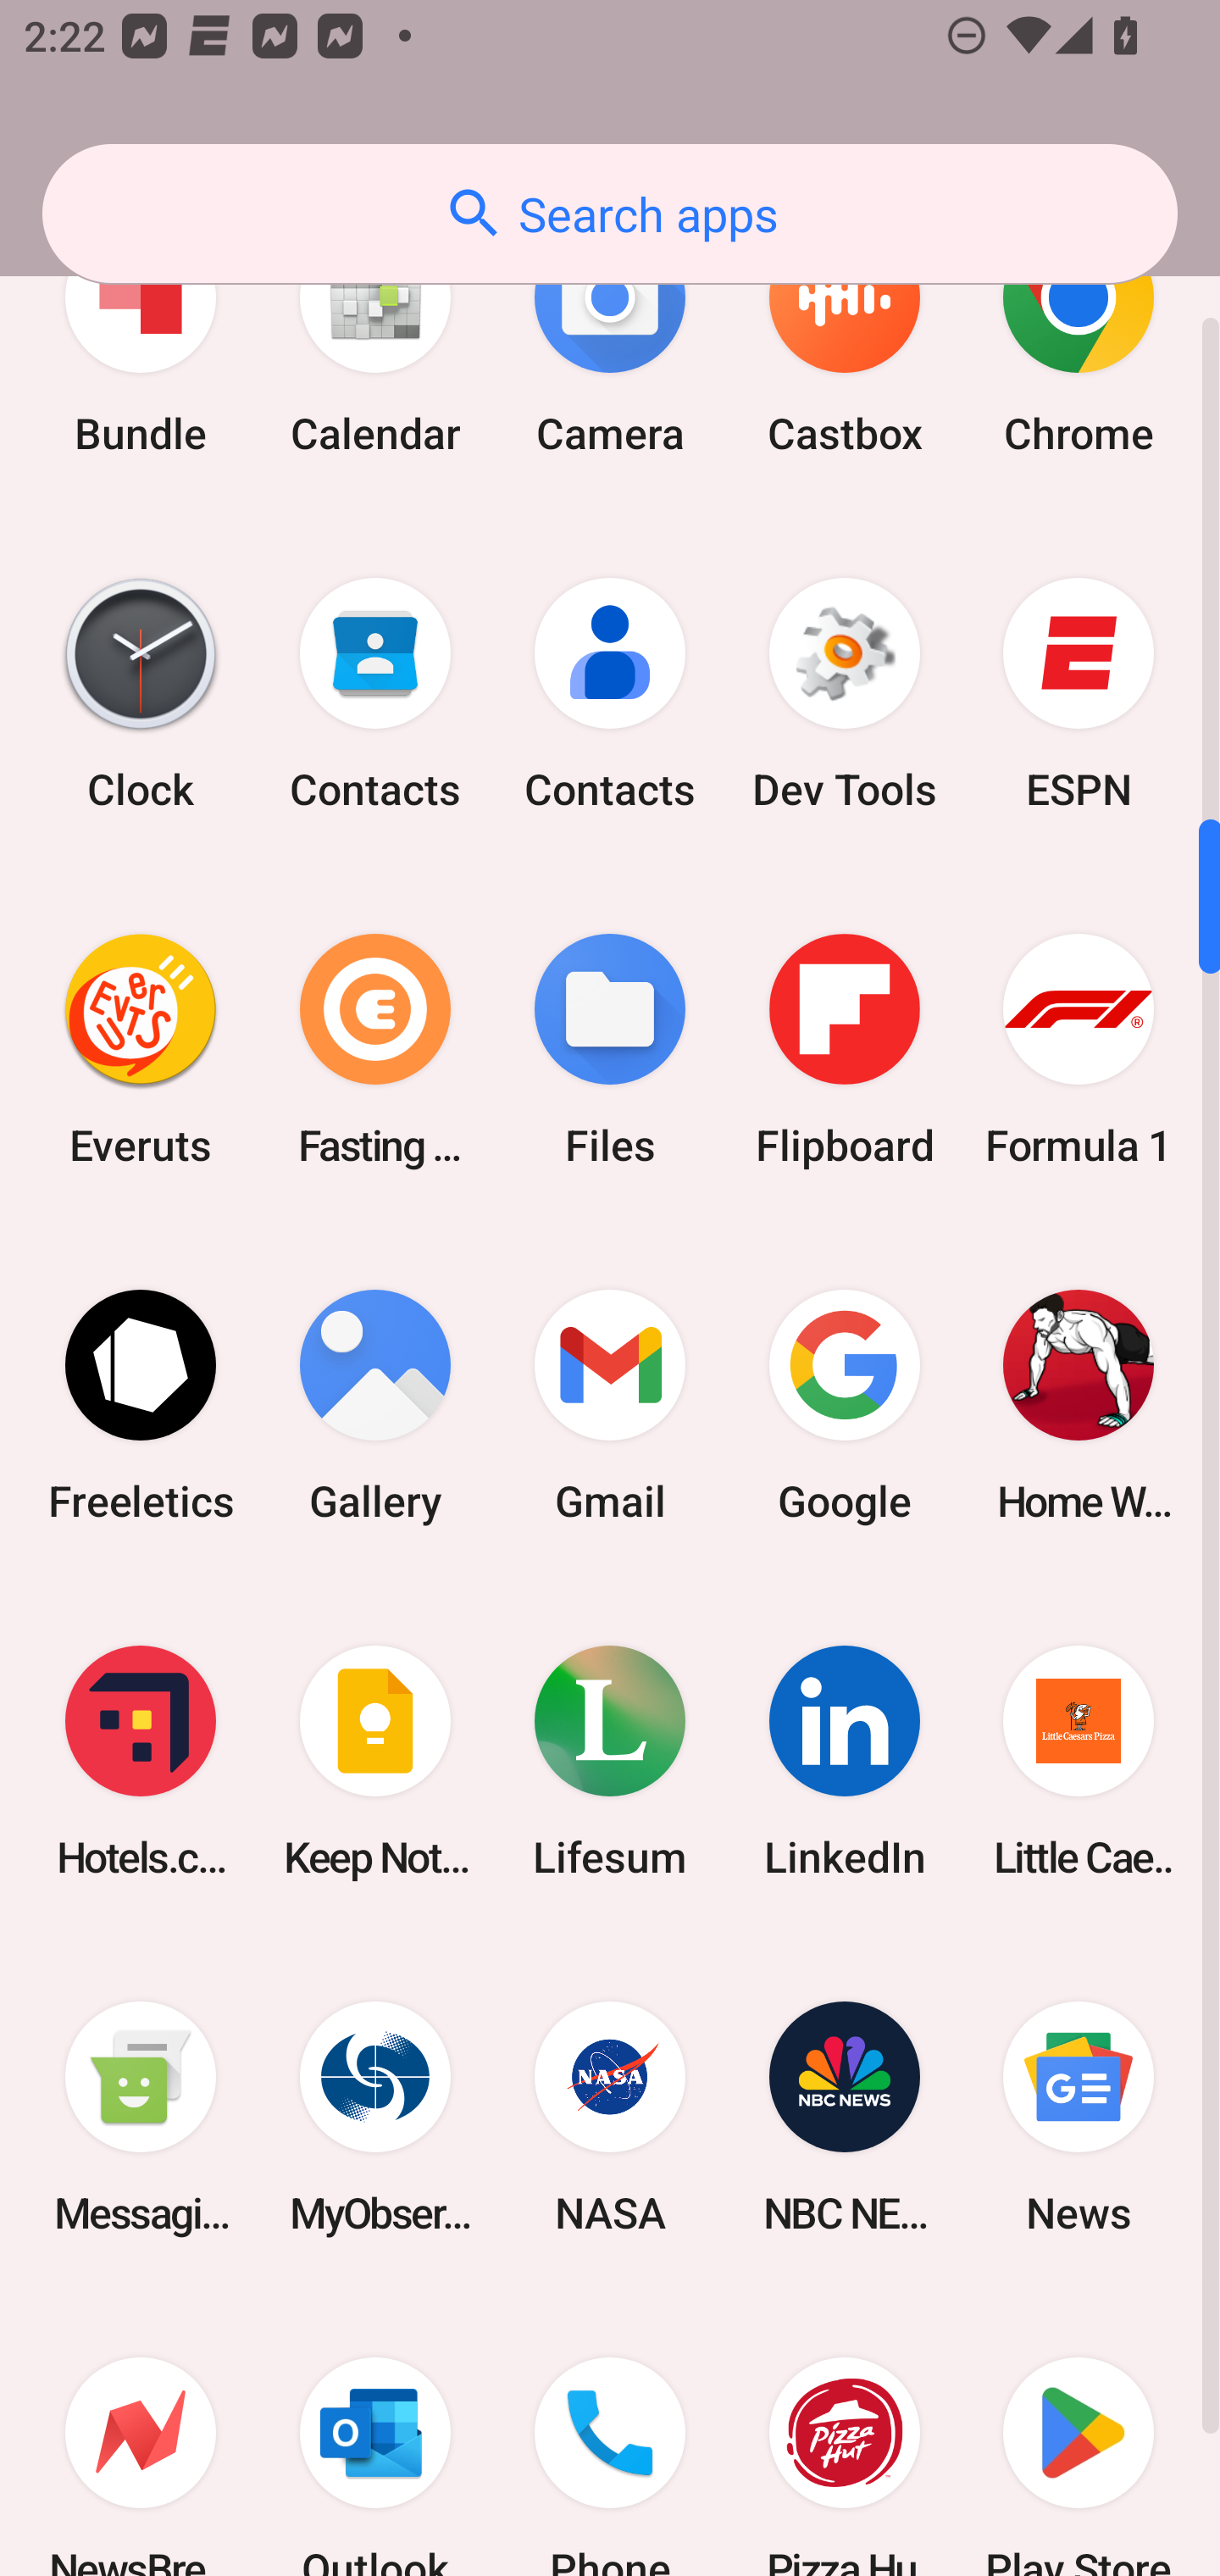 Image resolution: width=1220 pixels, height=2576 pixels. Describe the element at coordinates (375, 342) in the screenshot. I see `Calendar` at that location.